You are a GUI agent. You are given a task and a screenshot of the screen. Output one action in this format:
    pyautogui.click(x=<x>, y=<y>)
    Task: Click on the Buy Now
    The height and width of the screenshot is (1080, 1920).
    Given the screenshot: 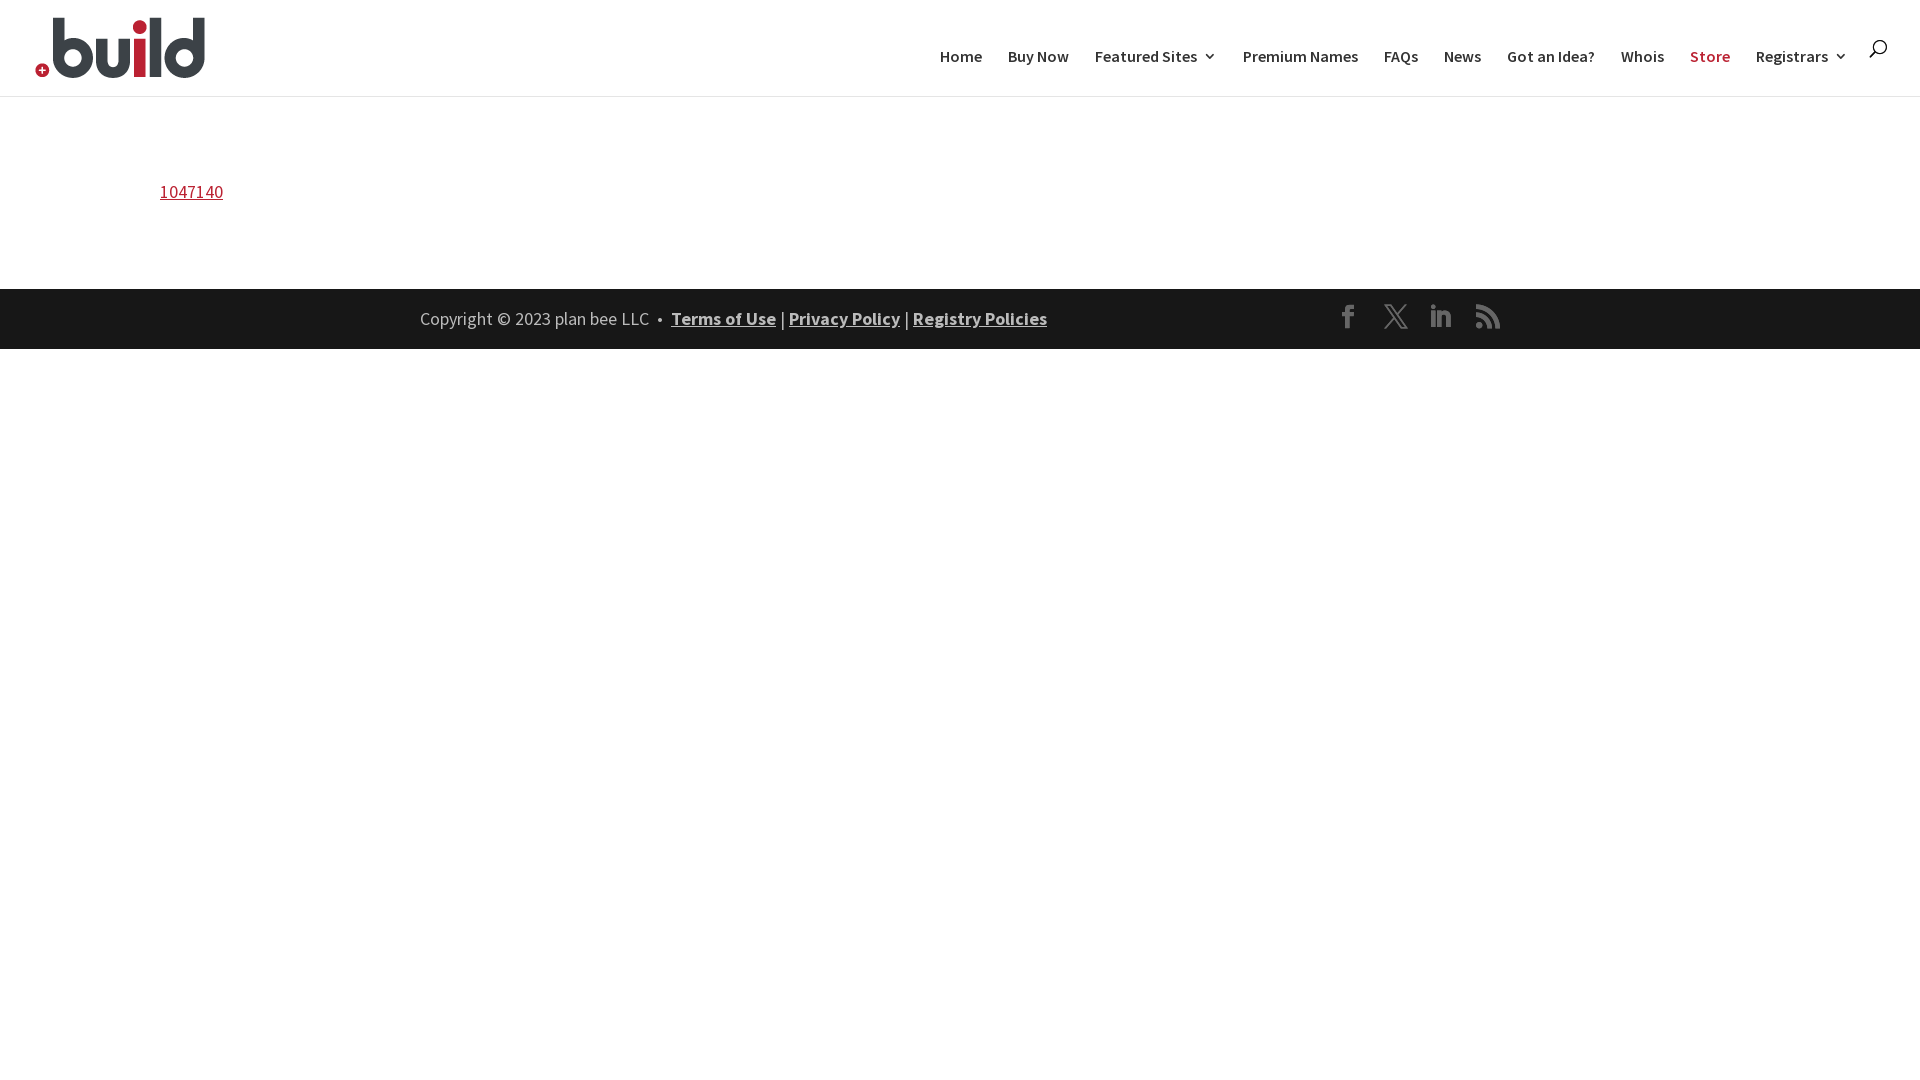 What is the action you would take?
    pyautogui.click(x=1038, y=72)
    